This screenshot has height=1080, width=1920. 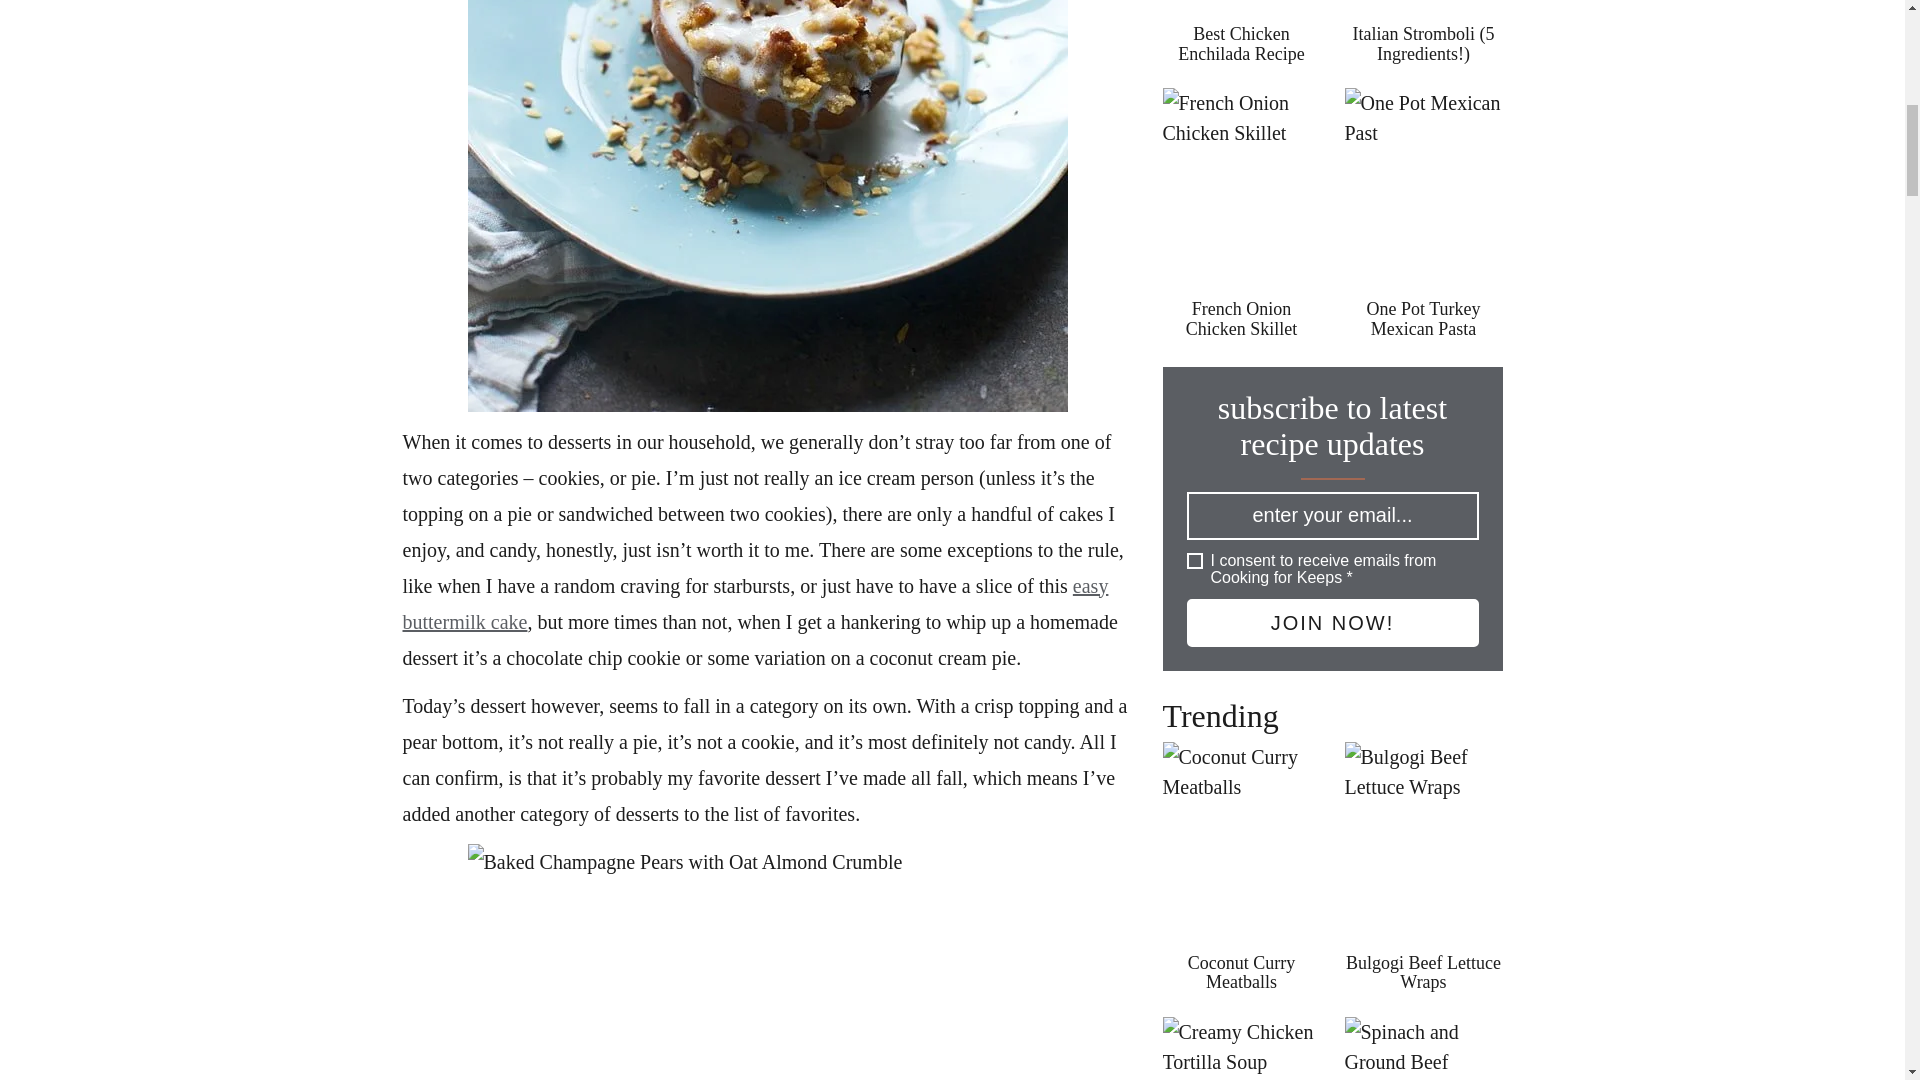 I want to click on  I consent to receive emails from Cooking for Keeps, so click(x=1194, y=560).